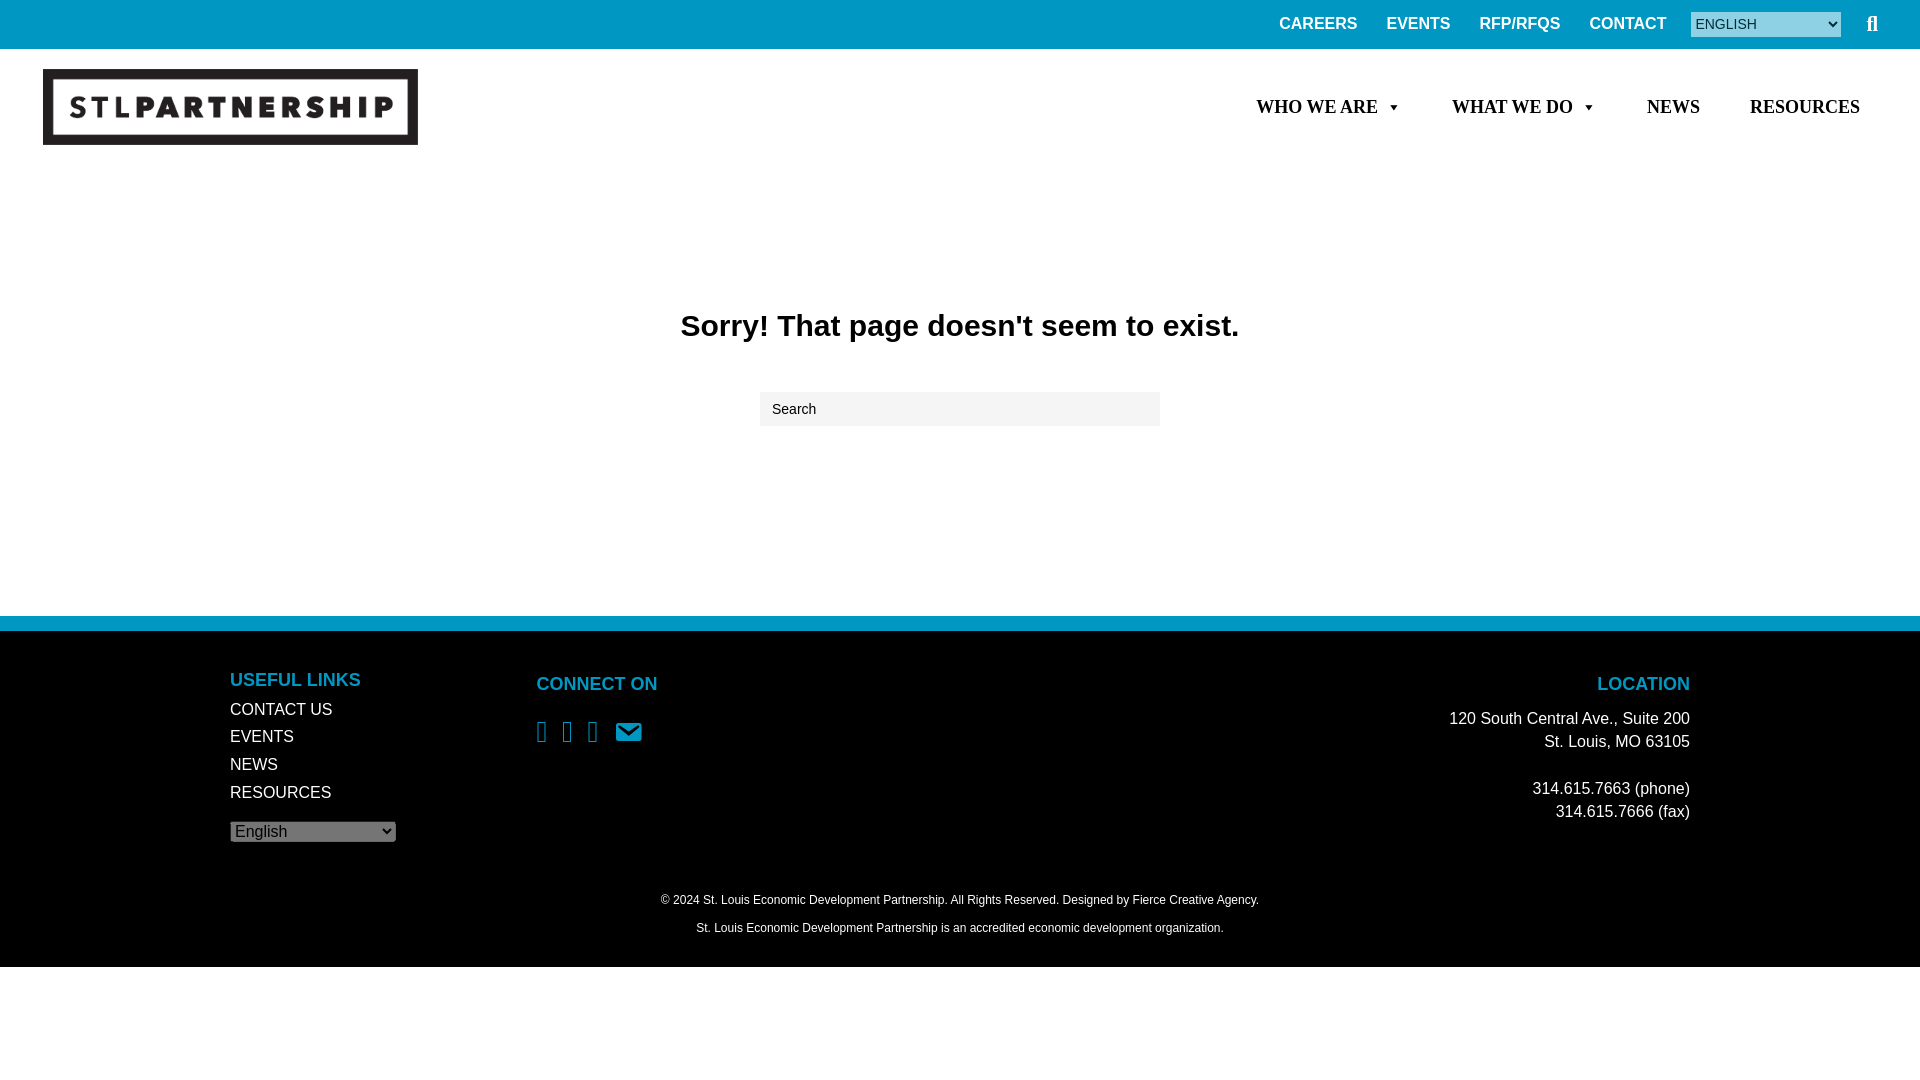  Describe the element at coordinates (1581, 788) in the screenshot. I see `314.615.7663` at that location.